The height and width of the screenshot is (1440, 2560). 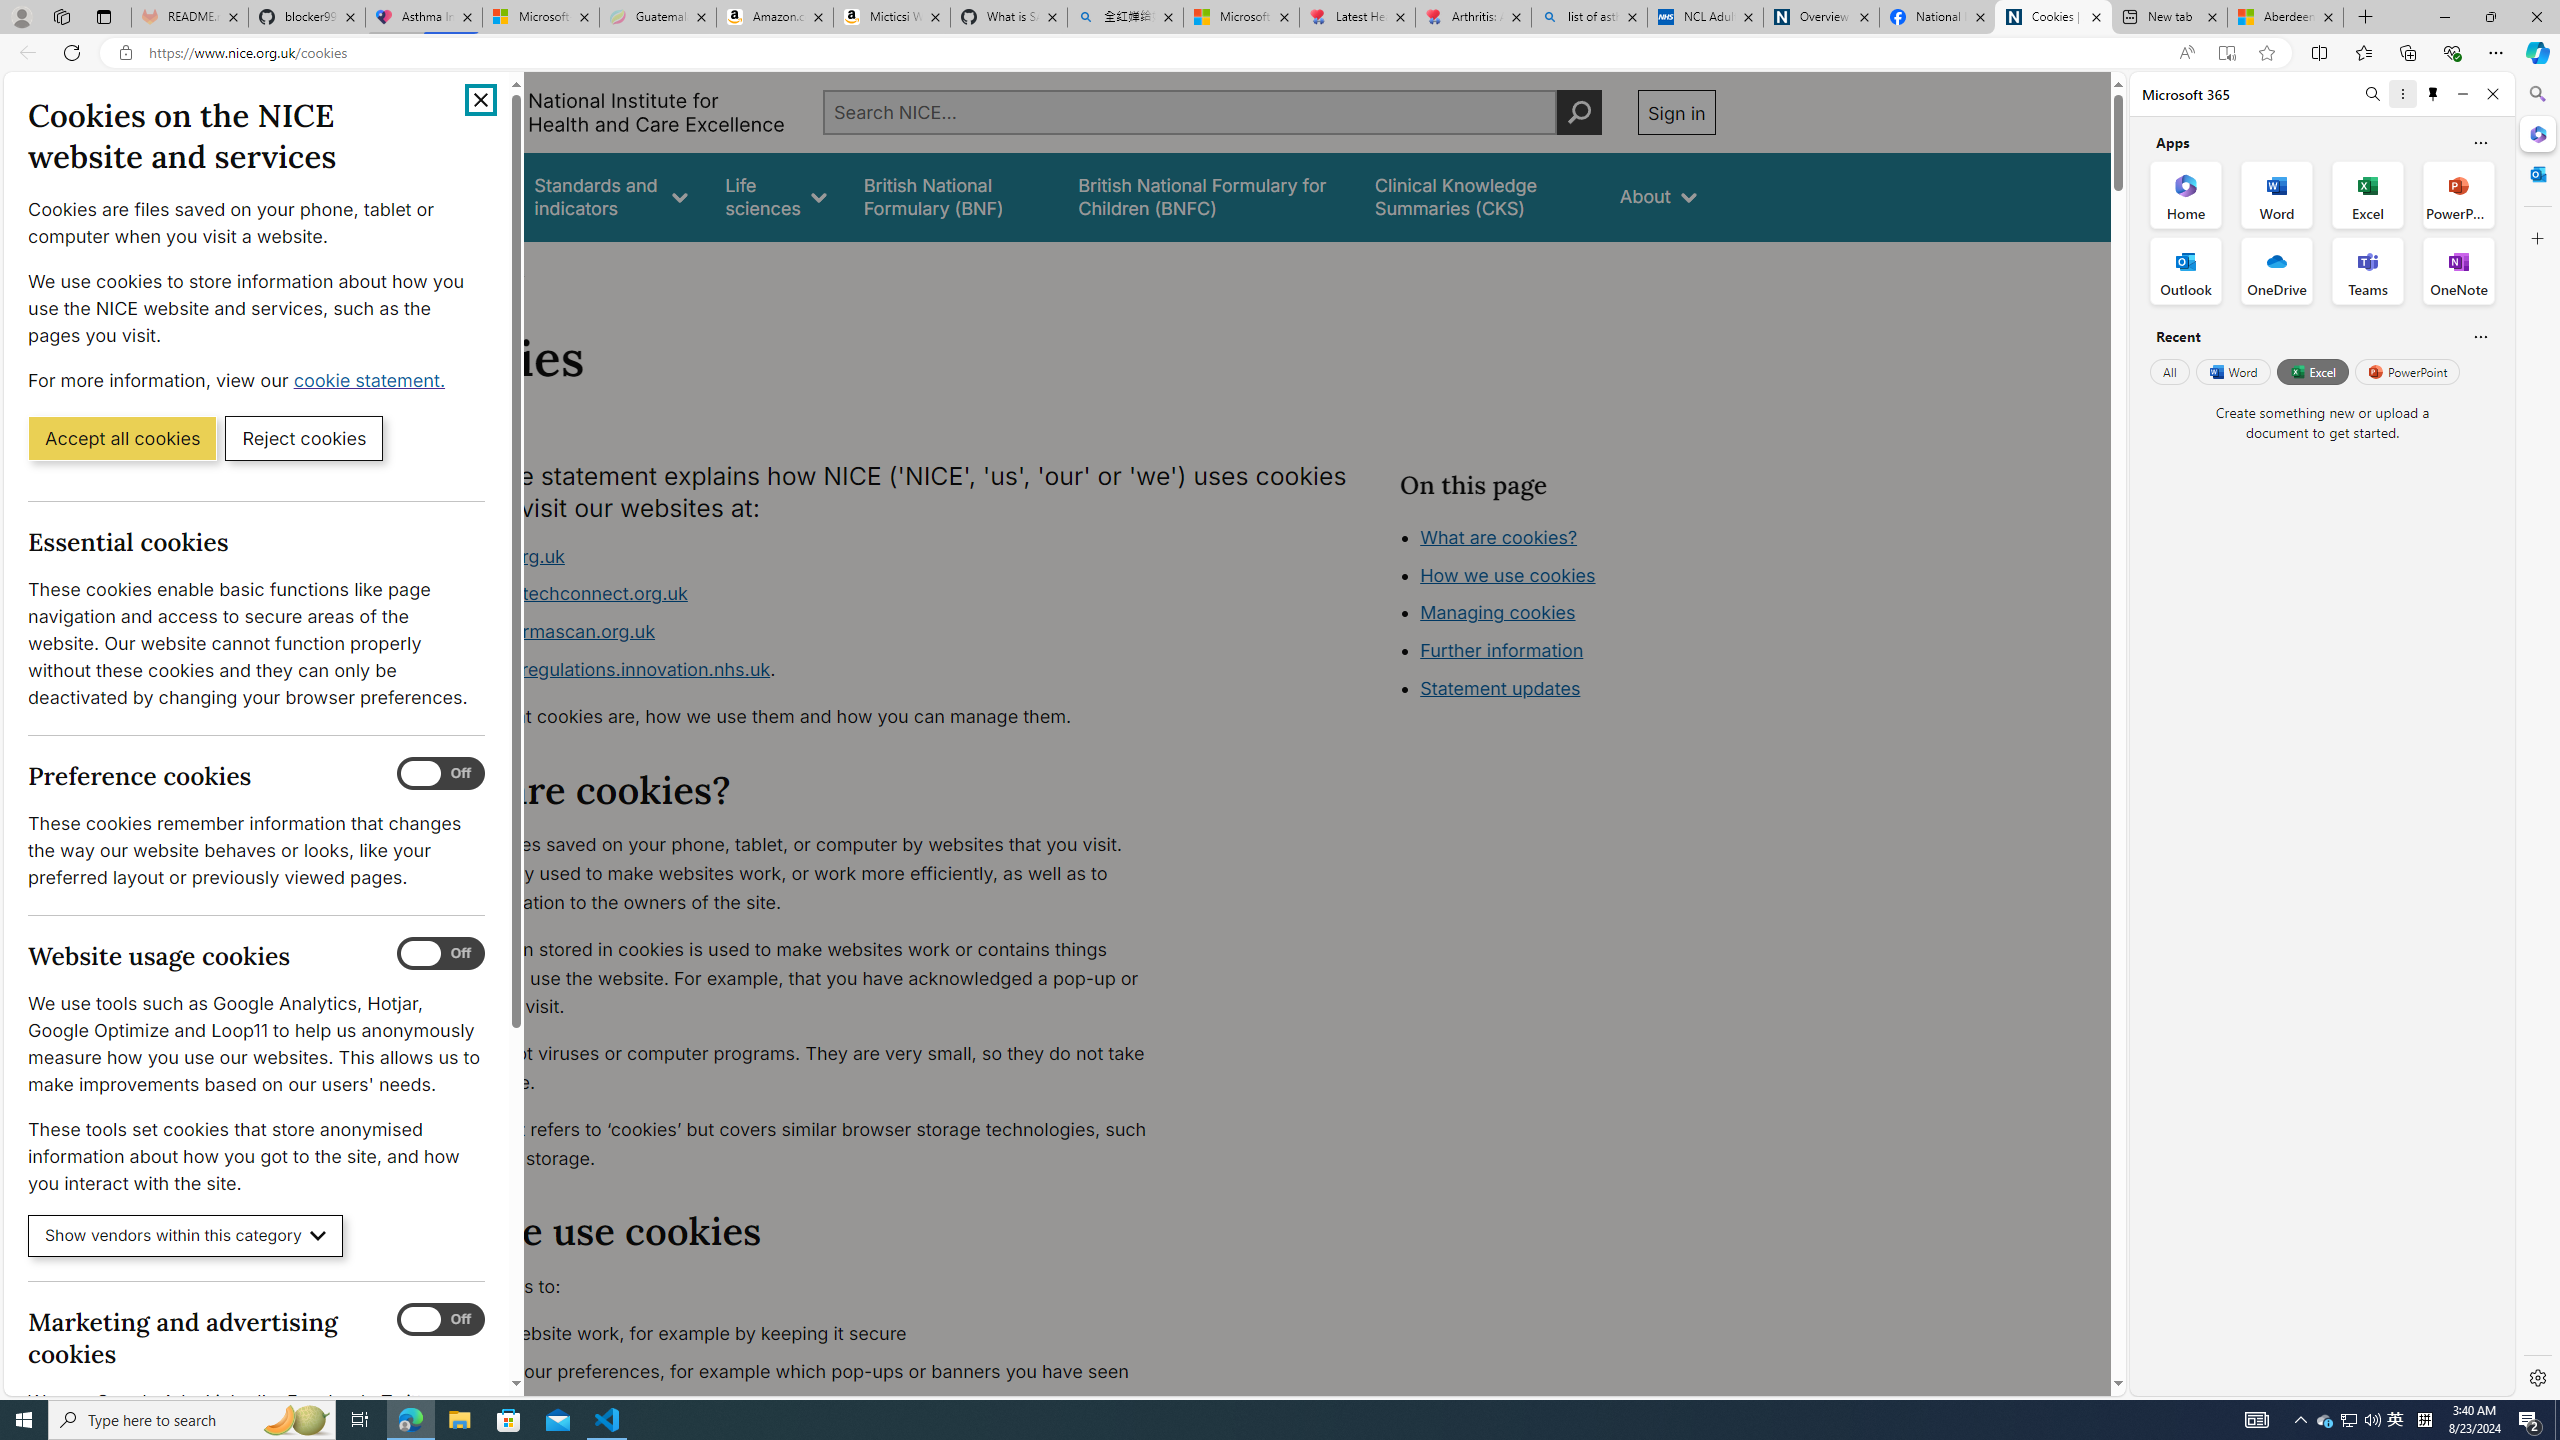 I want to click on make our website work, for example by keeping it secure, so click(x=796, y=1334).